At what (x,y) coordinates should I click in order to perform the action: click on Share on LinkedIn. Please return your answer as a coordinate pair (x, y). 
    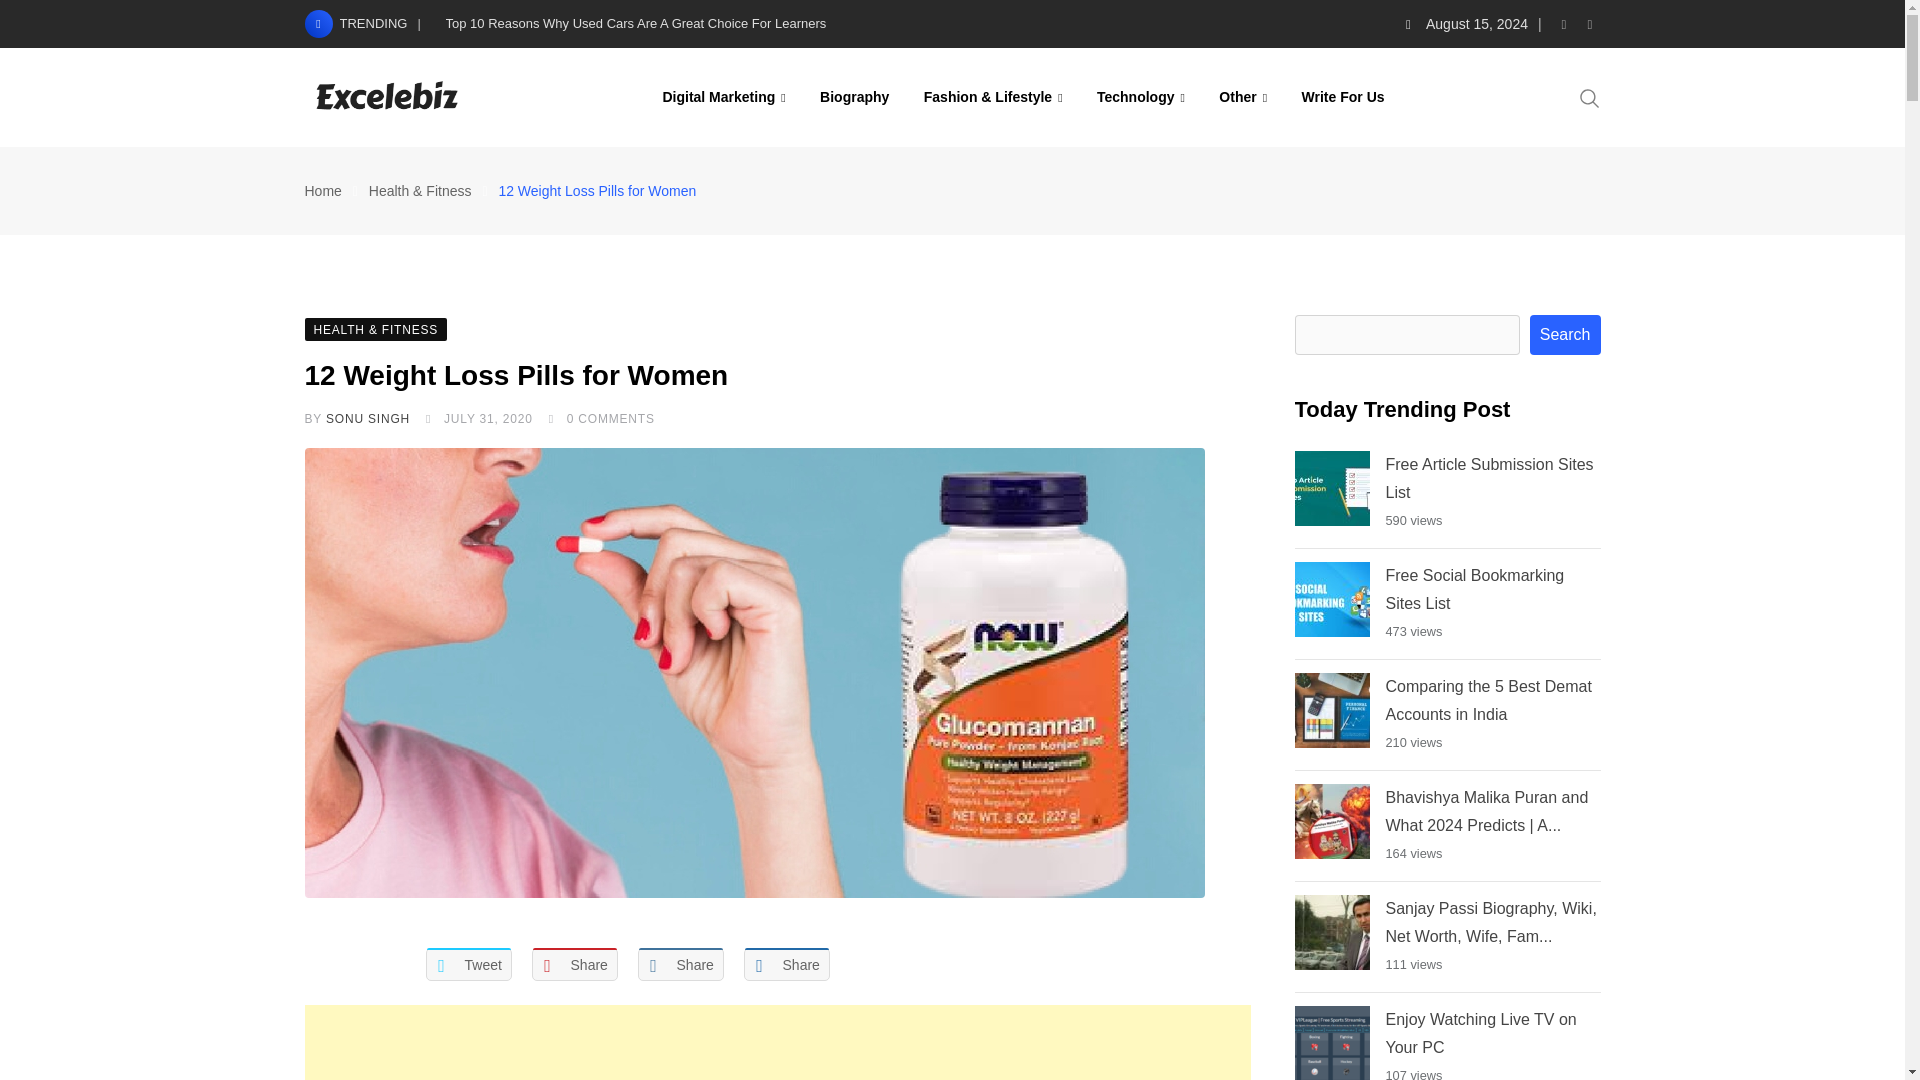
    Looking at the image, I should click on (680, 964).